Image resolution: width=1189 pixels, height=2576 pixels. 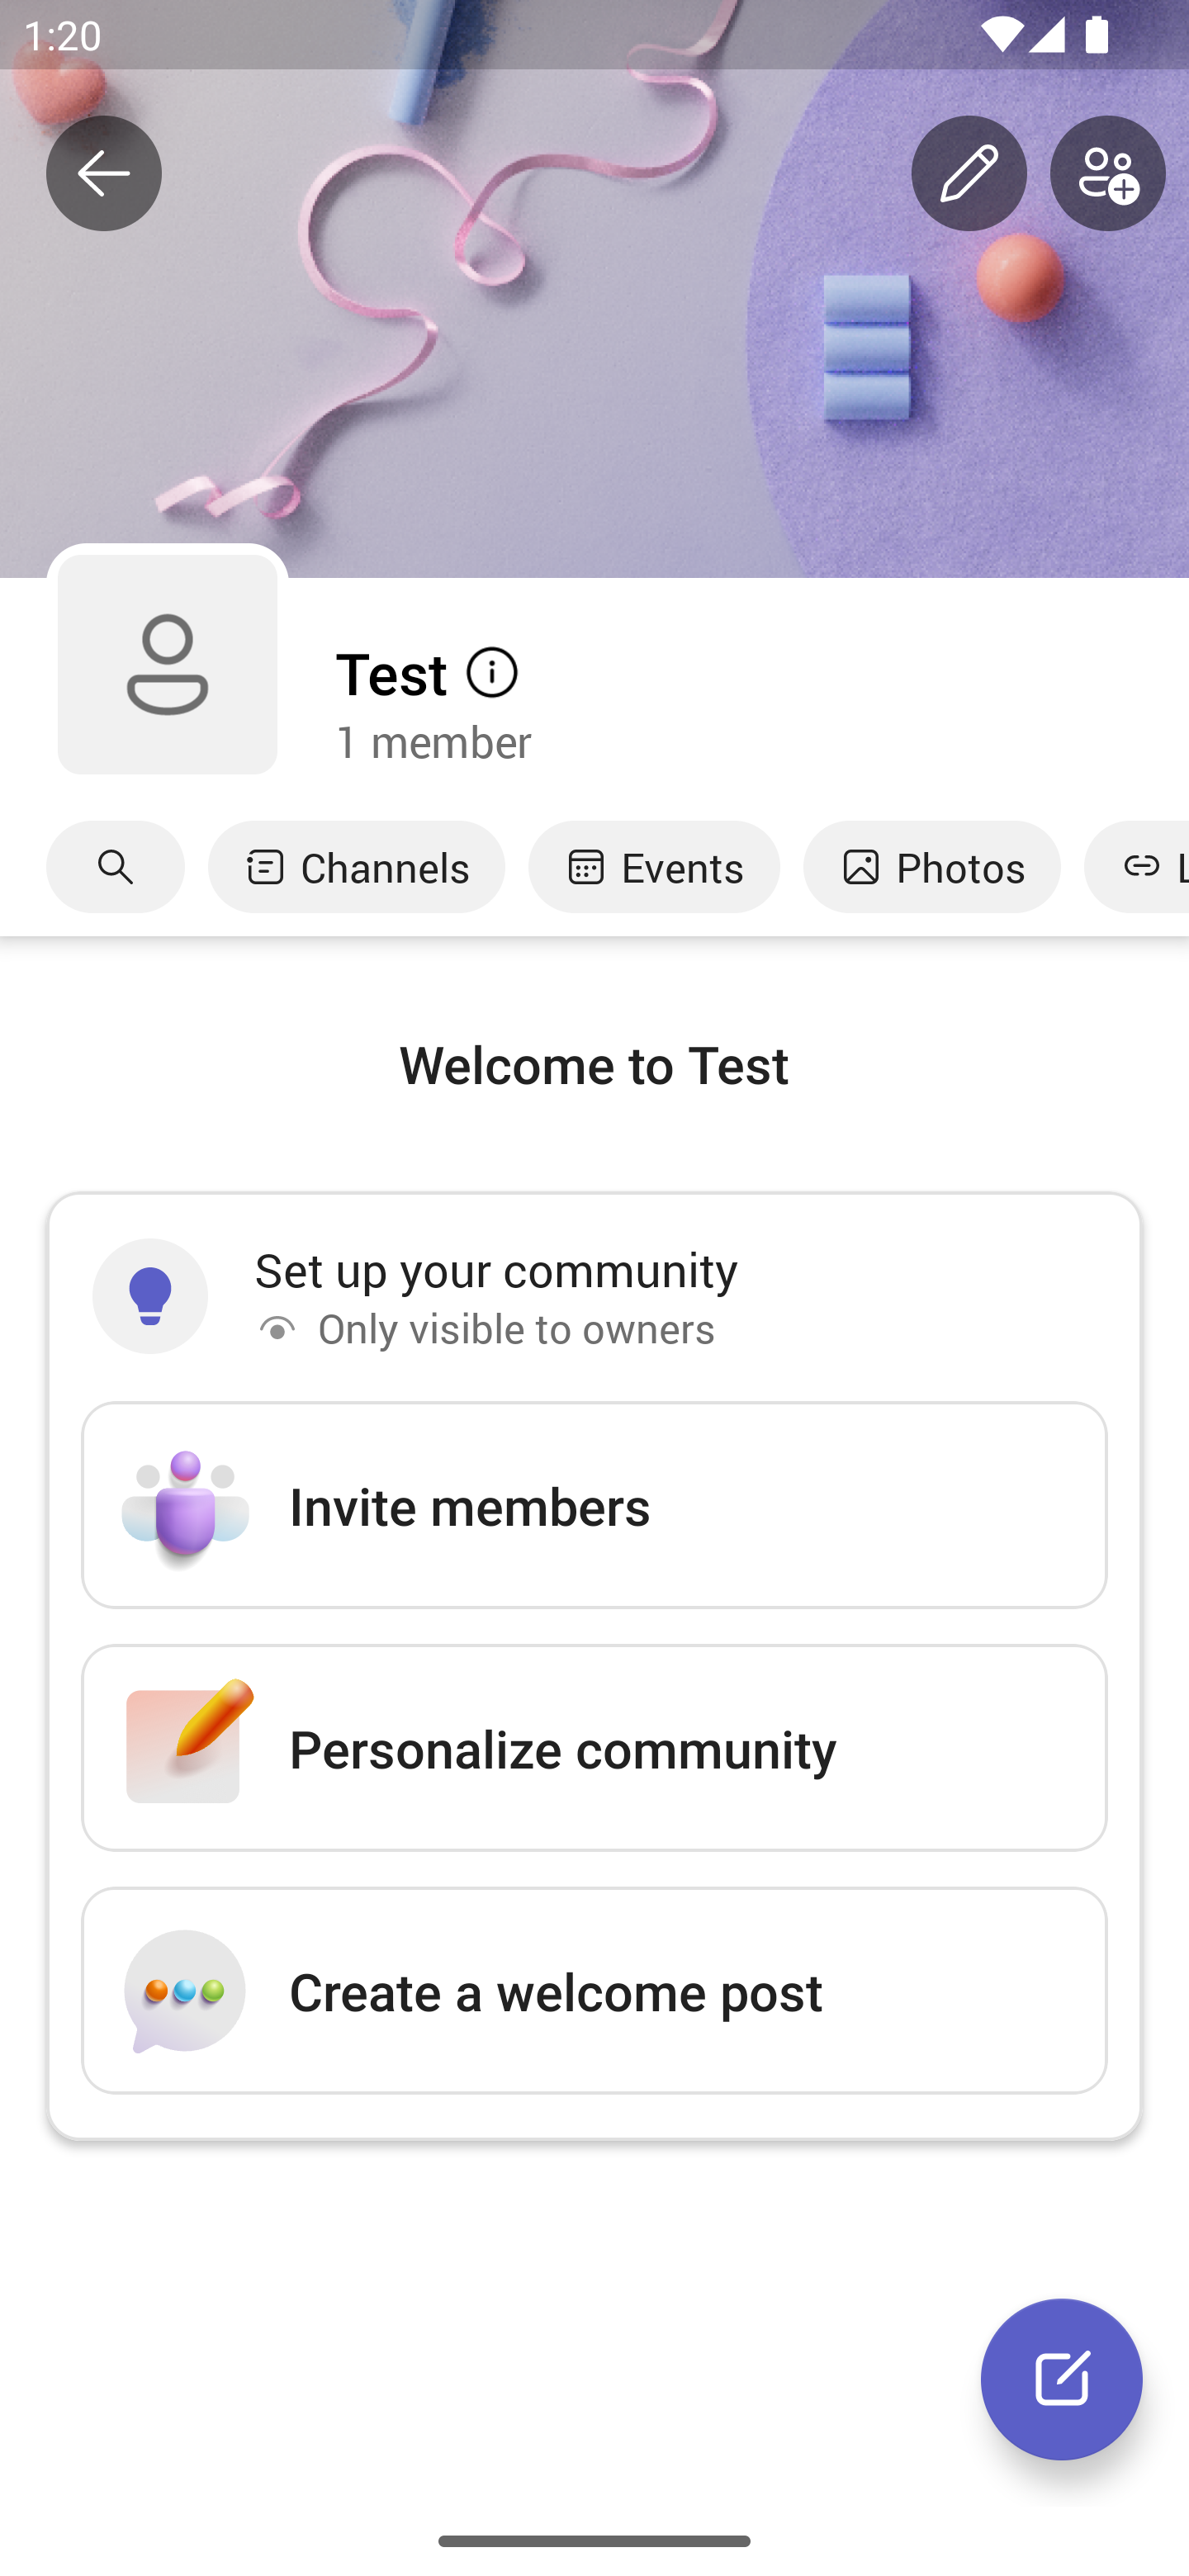 What do you see at coordinates (1108, 173) in the screenshot?
I see `Add members` at bounding box center [1108, 173].